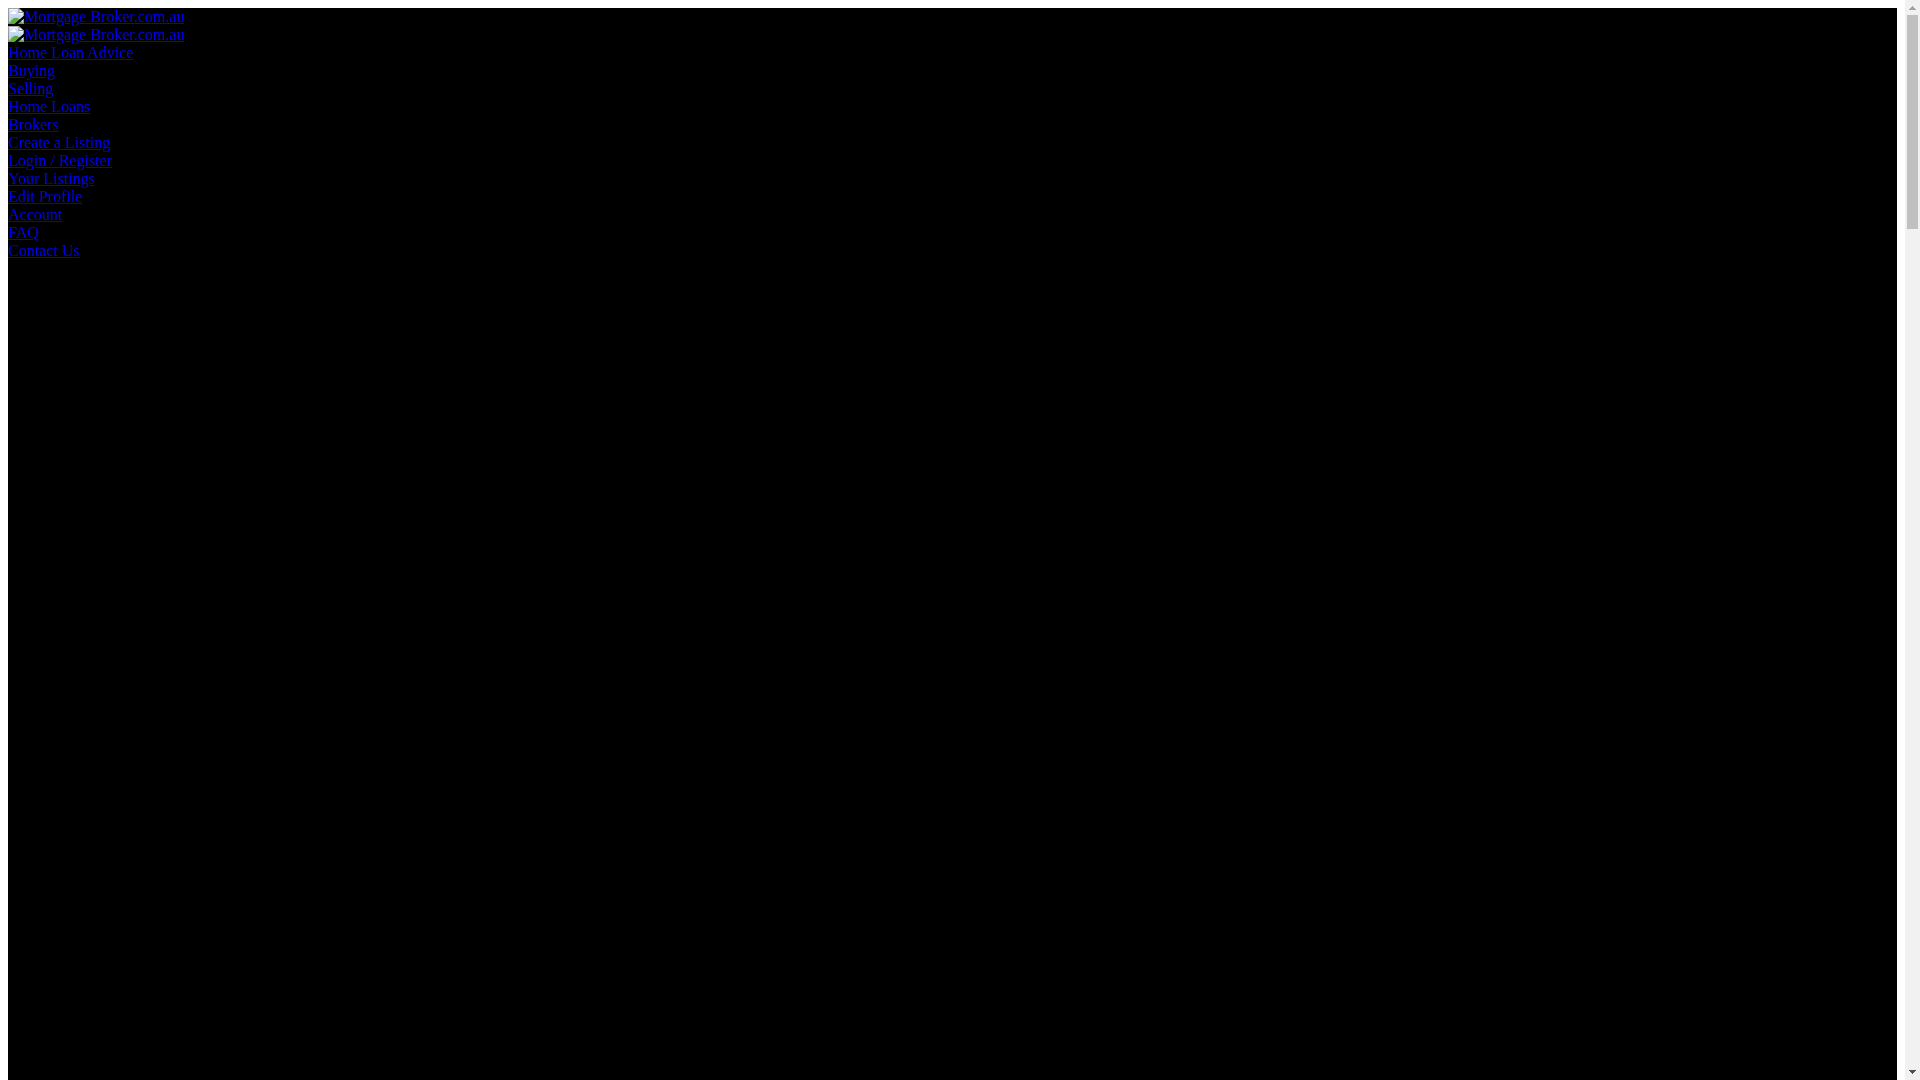 The height and width of the screenshot is (1080, 1920). I want to click on FAQ, so click(24, 232).